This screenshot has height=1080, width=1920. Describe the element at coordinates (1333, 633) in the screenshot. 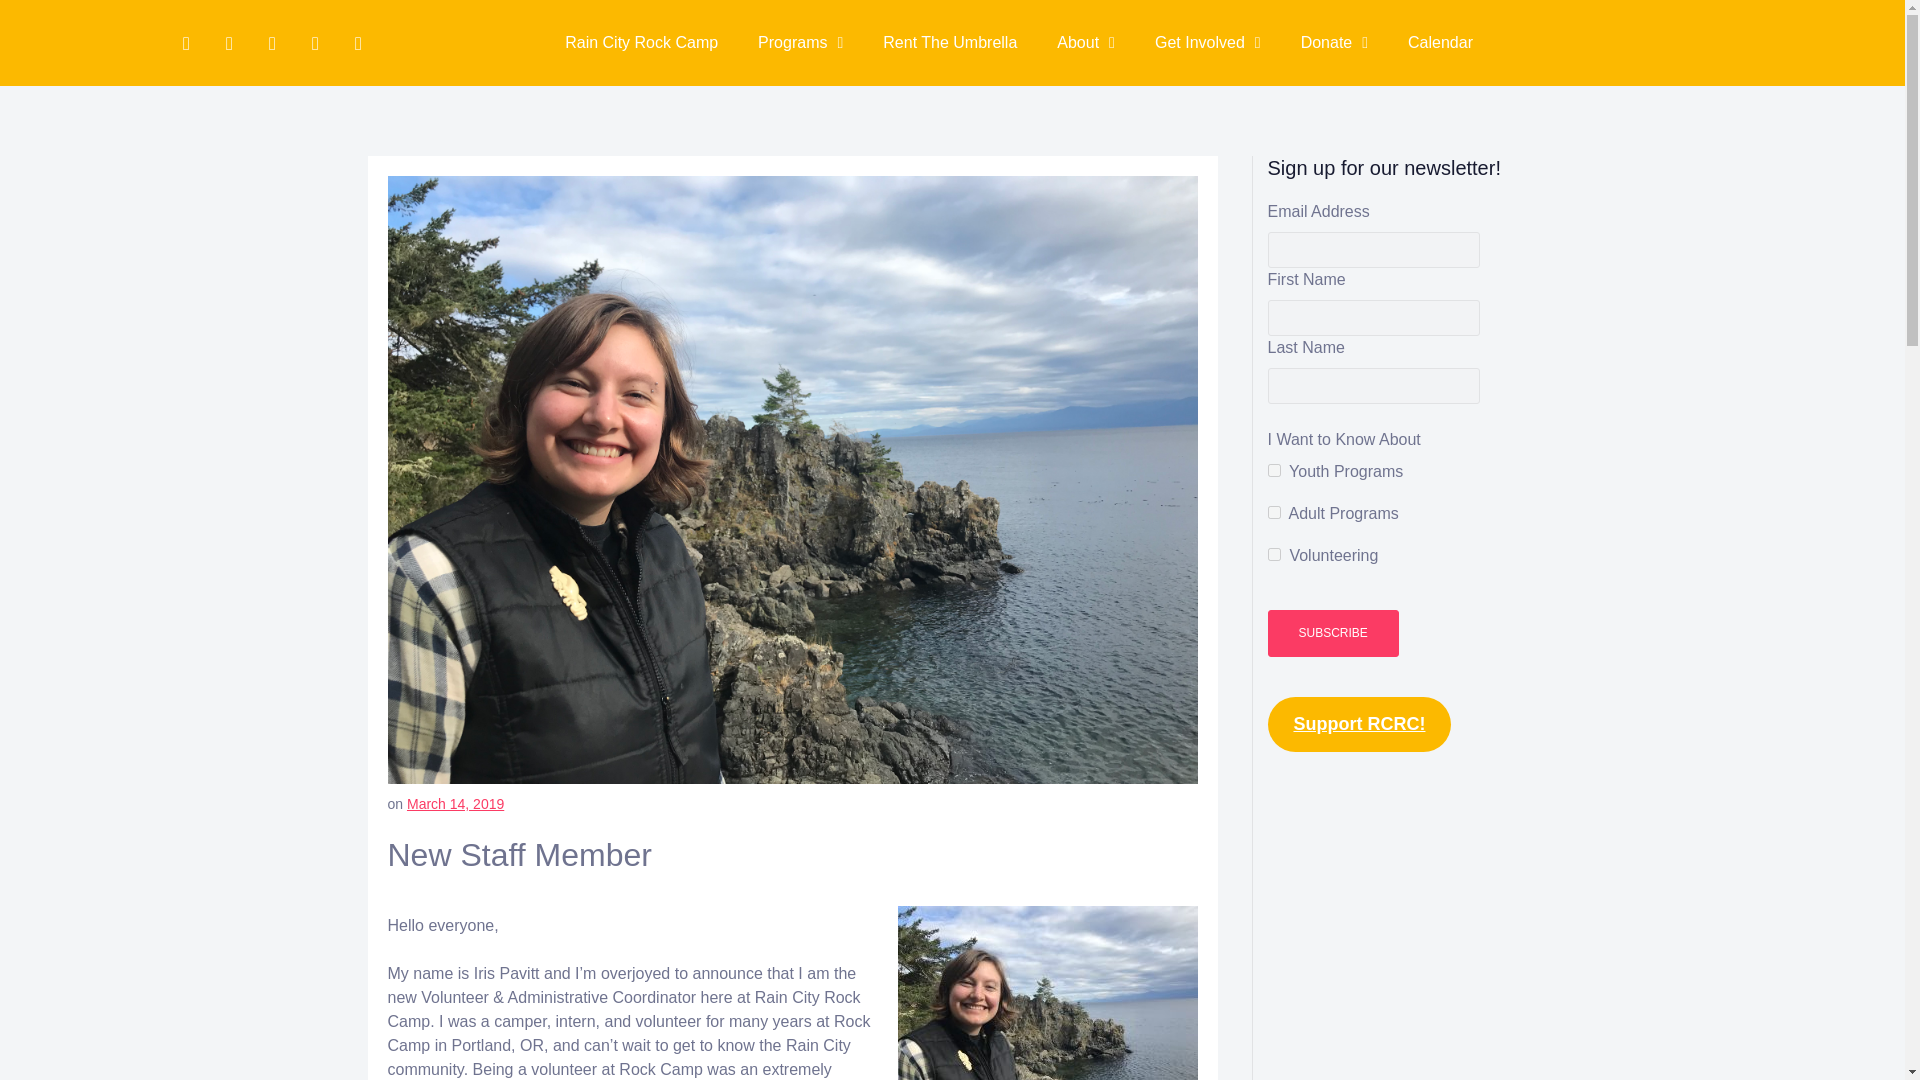

I see `Subscribe` at that location.